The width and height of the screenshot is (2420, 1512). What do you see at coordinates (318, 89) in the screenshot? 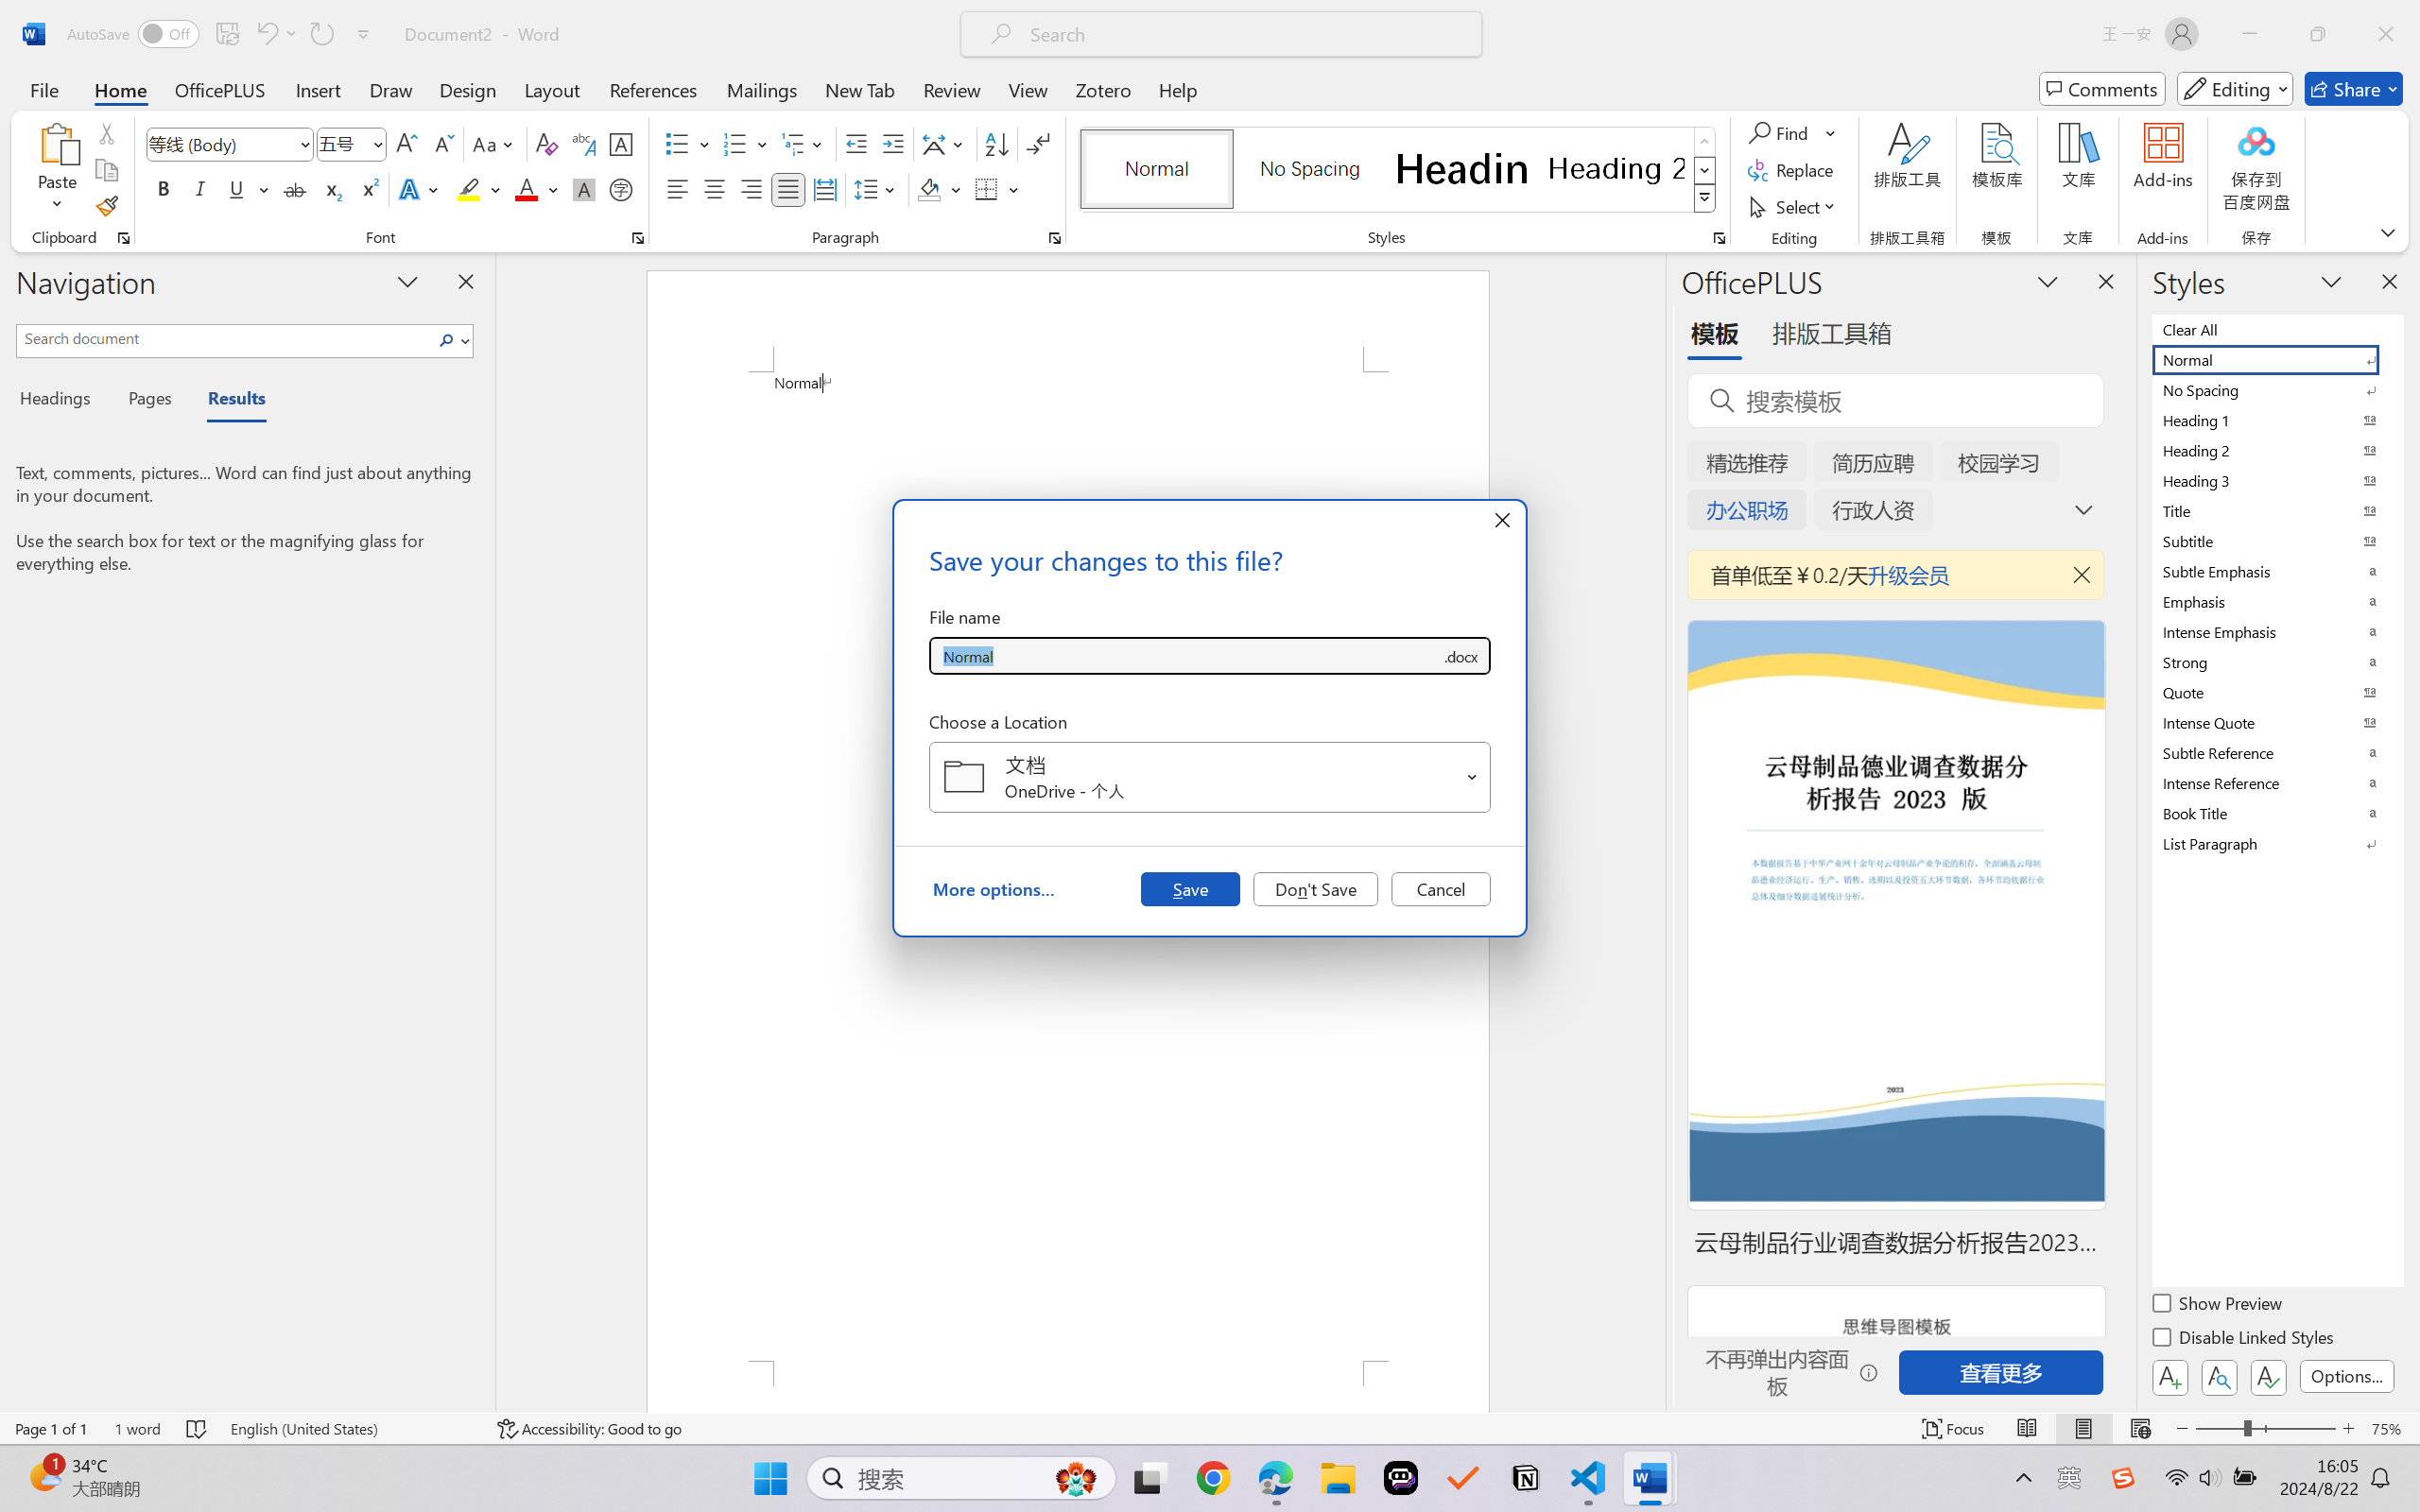
I see `Insert` at bounding box center [318, 89].